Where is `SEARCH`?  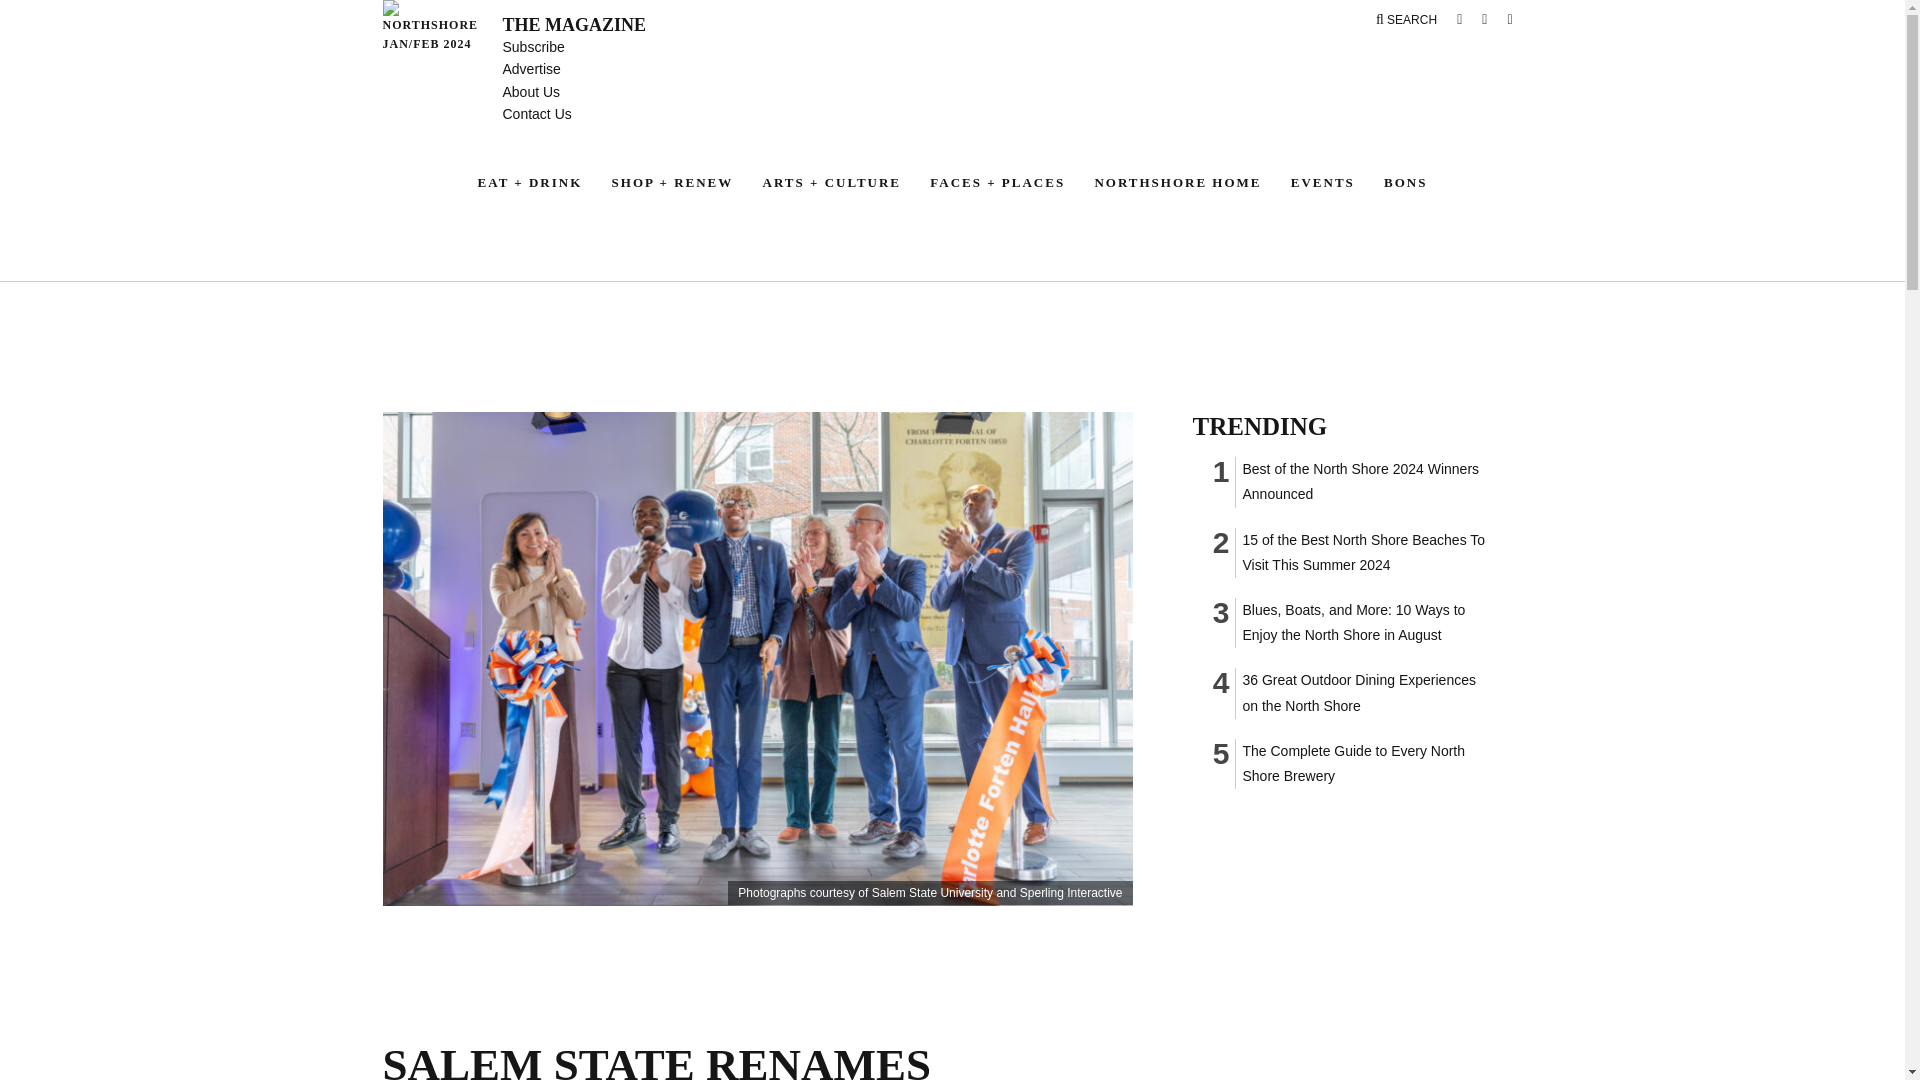 SEARCH is located at coordinates (1406, 20).